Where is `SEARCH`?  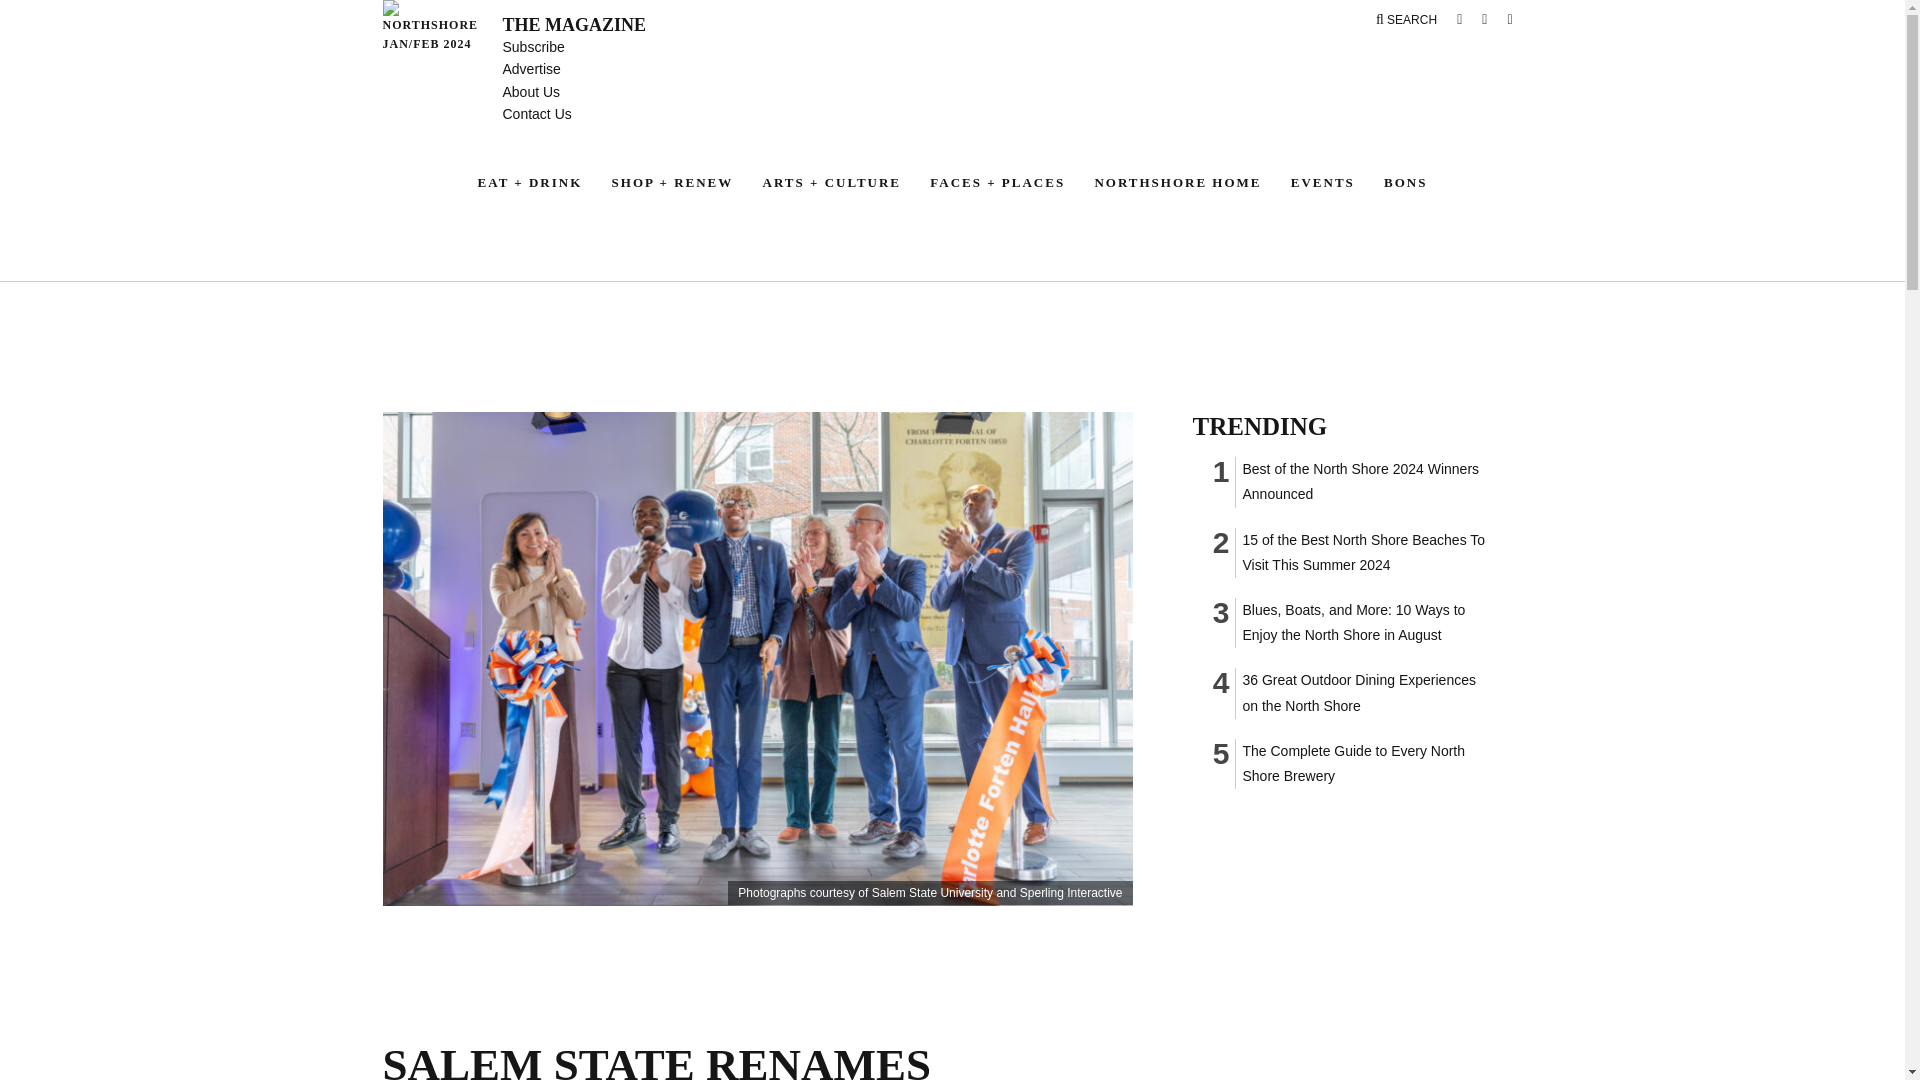 SEARCH is located at coordinates (1406, 20).